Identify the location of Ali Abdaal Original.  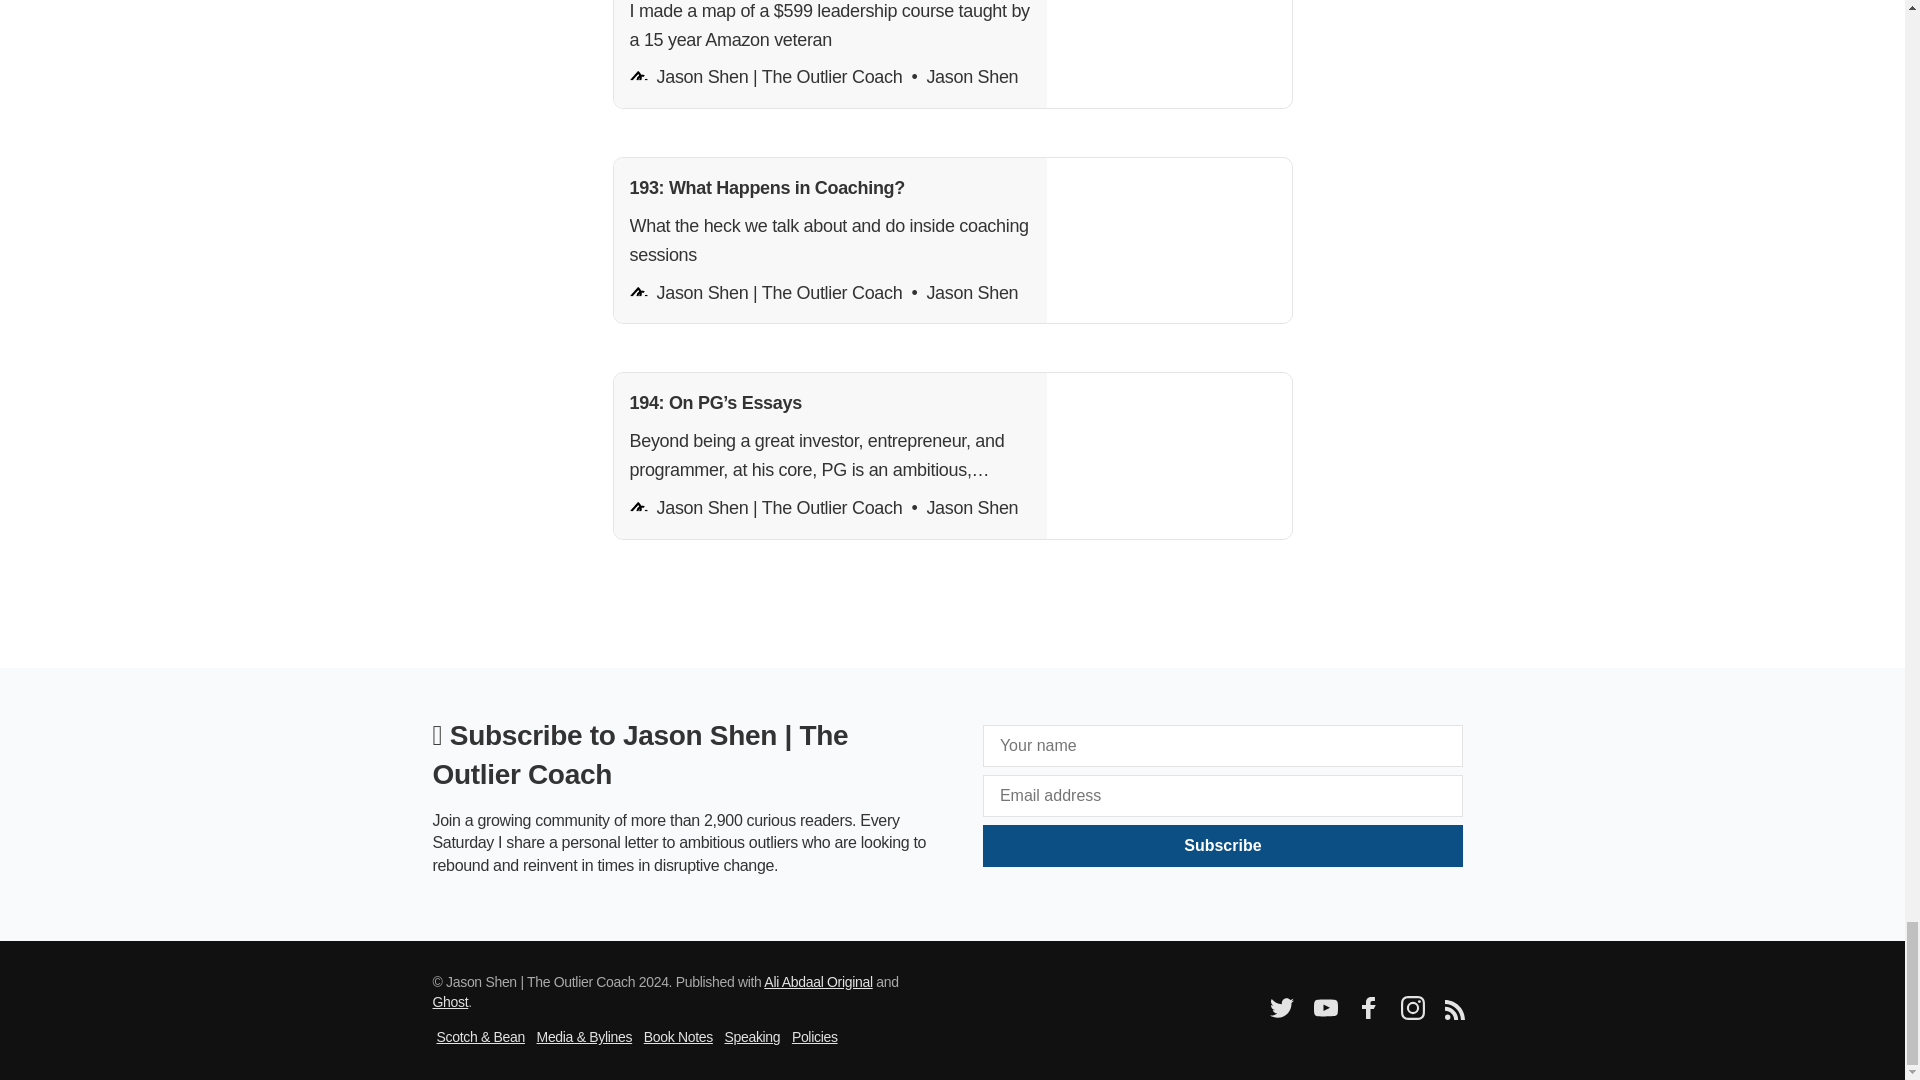
(818, 982).